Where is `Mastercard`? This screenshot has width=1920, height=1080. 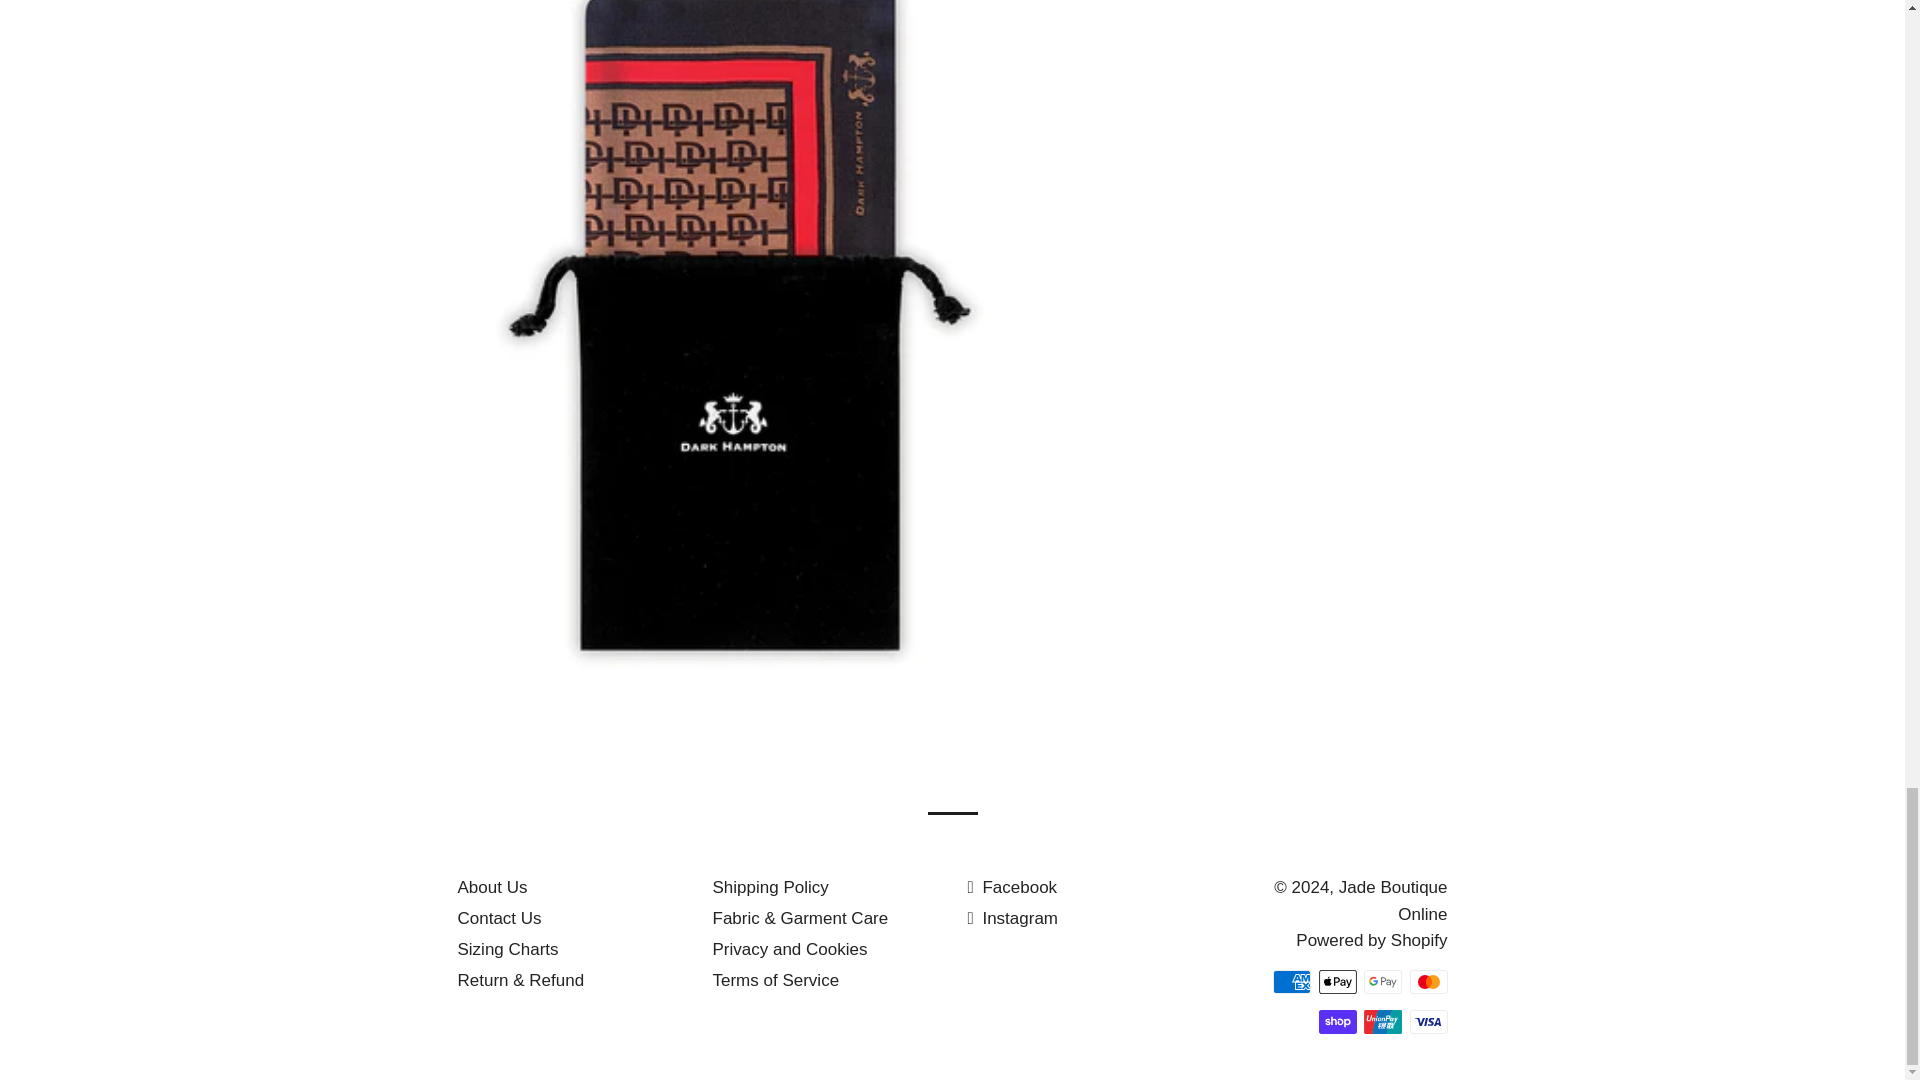 Mastercard is located at coordinates (1428, 981).